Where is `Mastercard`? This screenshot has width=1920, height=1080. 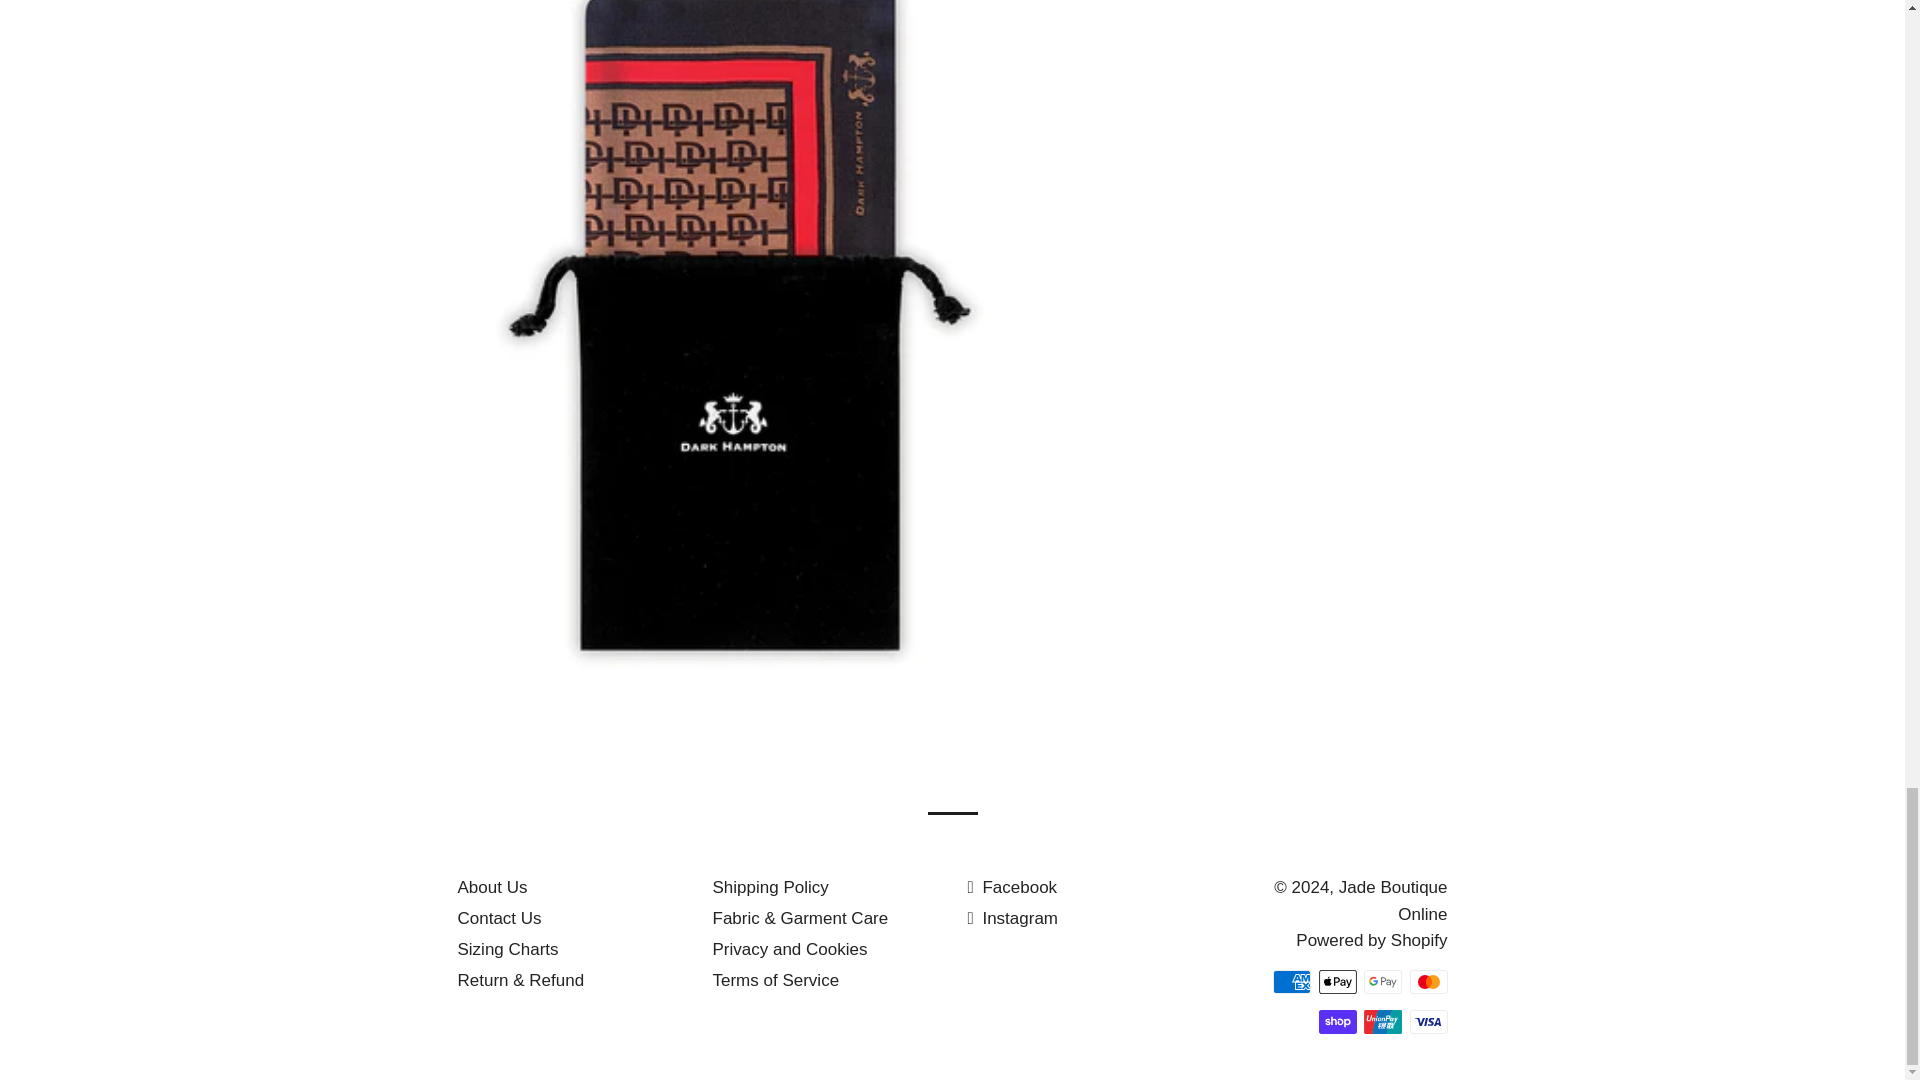 Mastercard is located at coordinates (1428, 981).